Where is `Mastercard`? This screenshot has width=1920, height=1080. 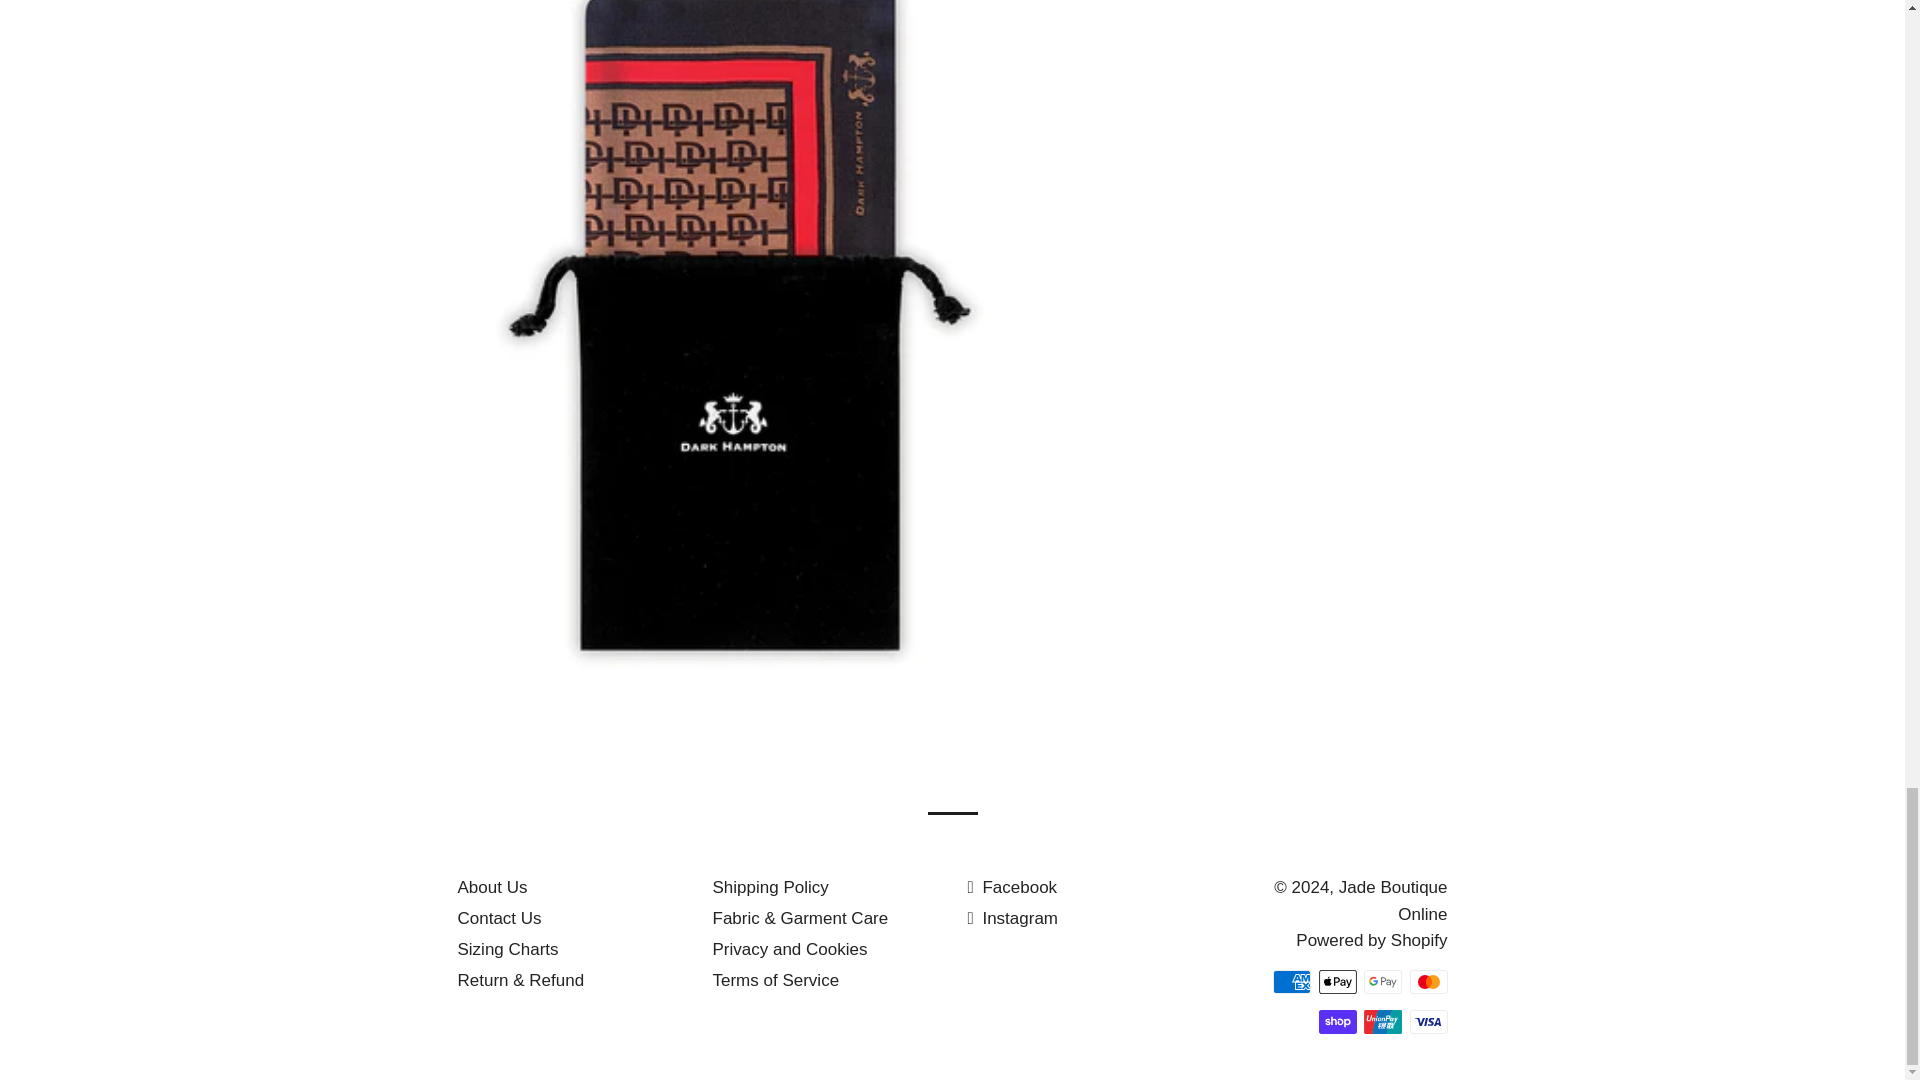 Mastercard is located at coordinates (1428, 981).